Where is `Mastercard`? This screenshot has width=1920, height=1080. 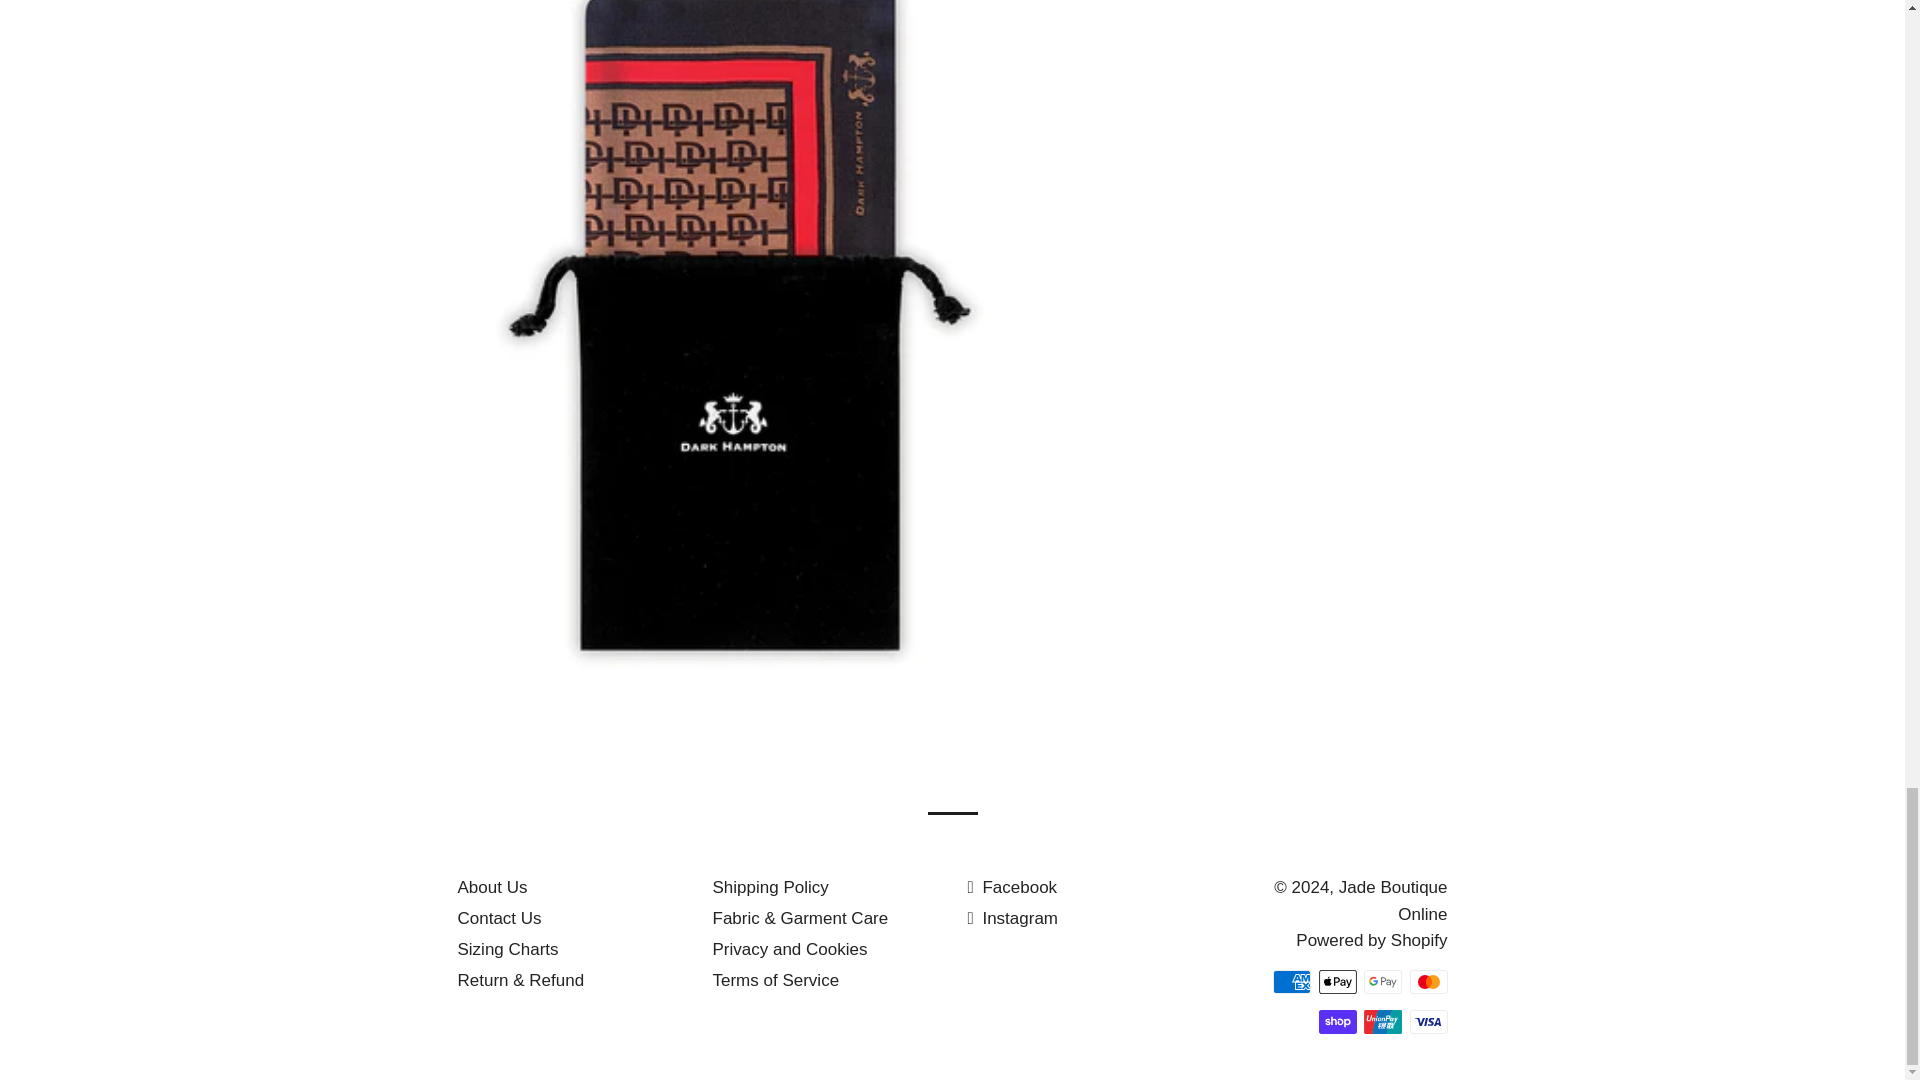 Mastercard is located at coordinates (1428, 981).